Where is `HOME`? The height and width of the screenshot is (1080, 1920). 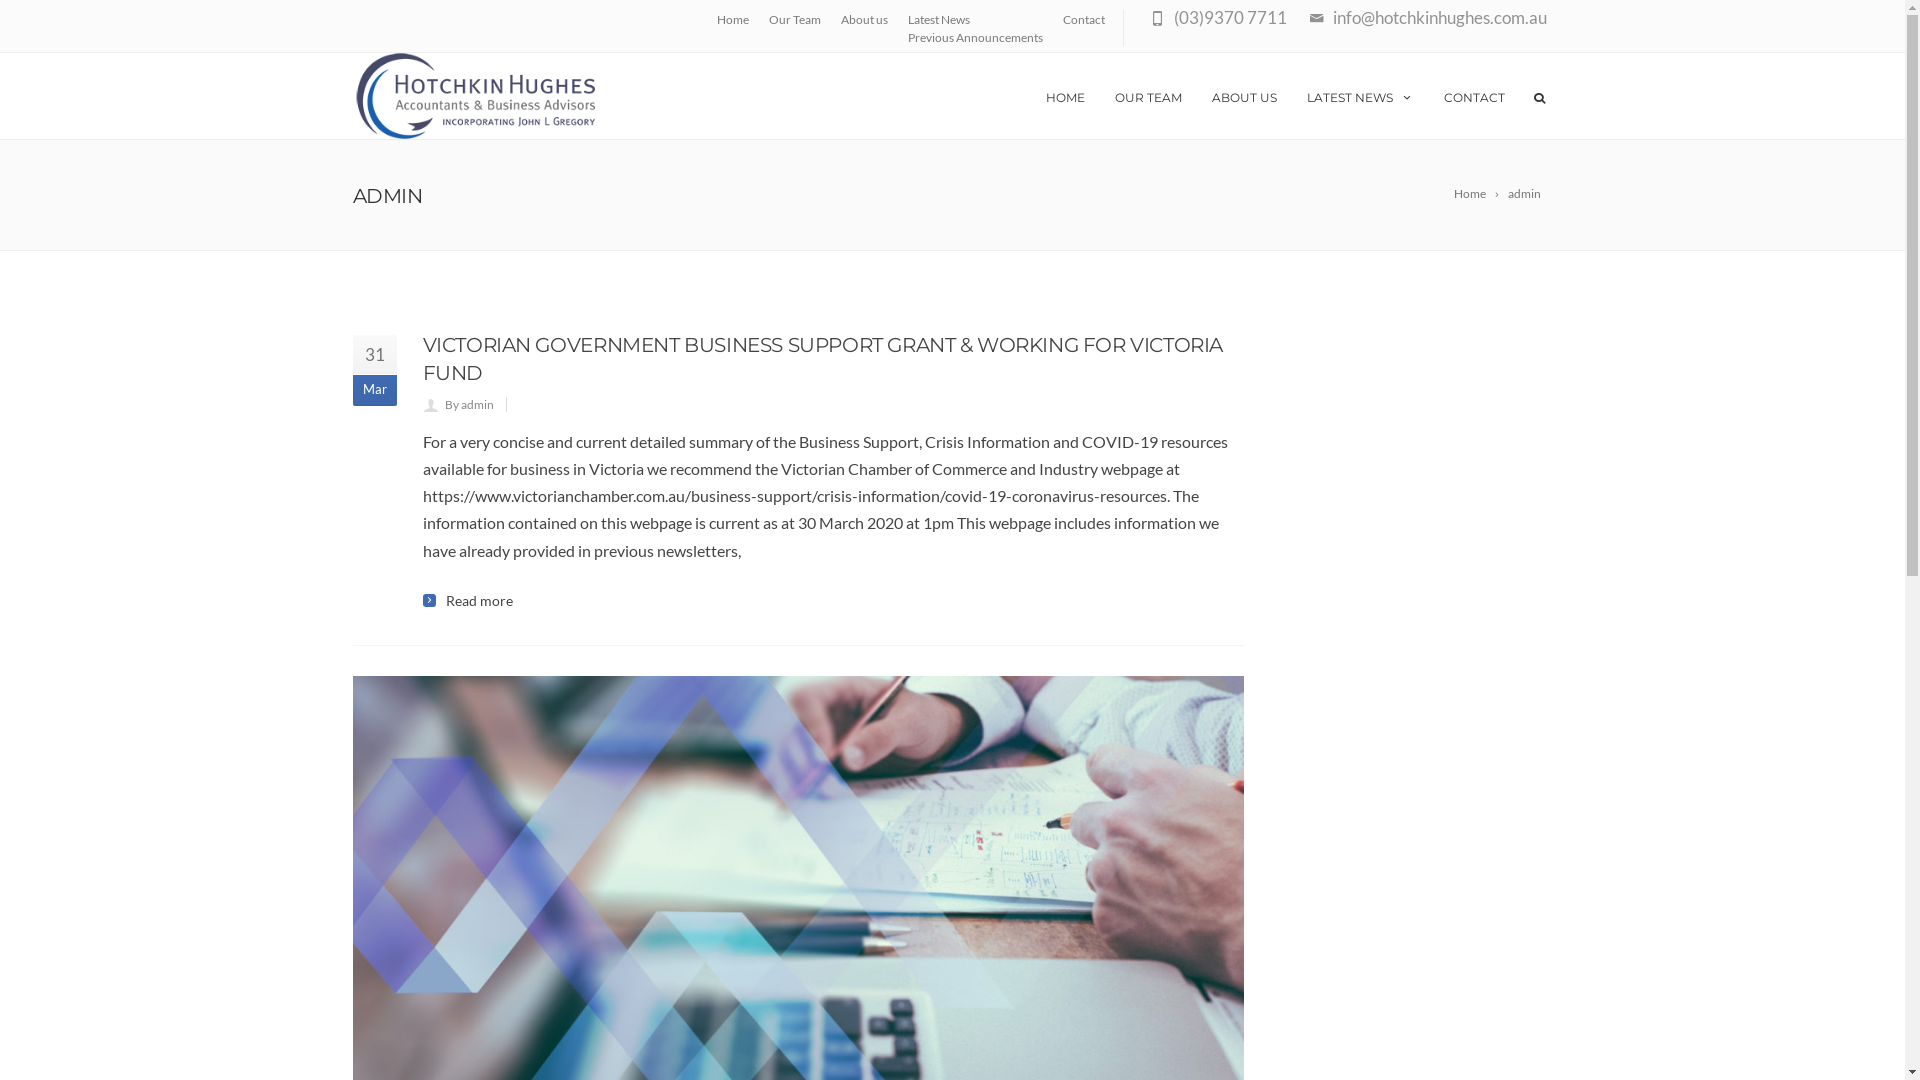
HOME is located at coordinates (1064, 96).